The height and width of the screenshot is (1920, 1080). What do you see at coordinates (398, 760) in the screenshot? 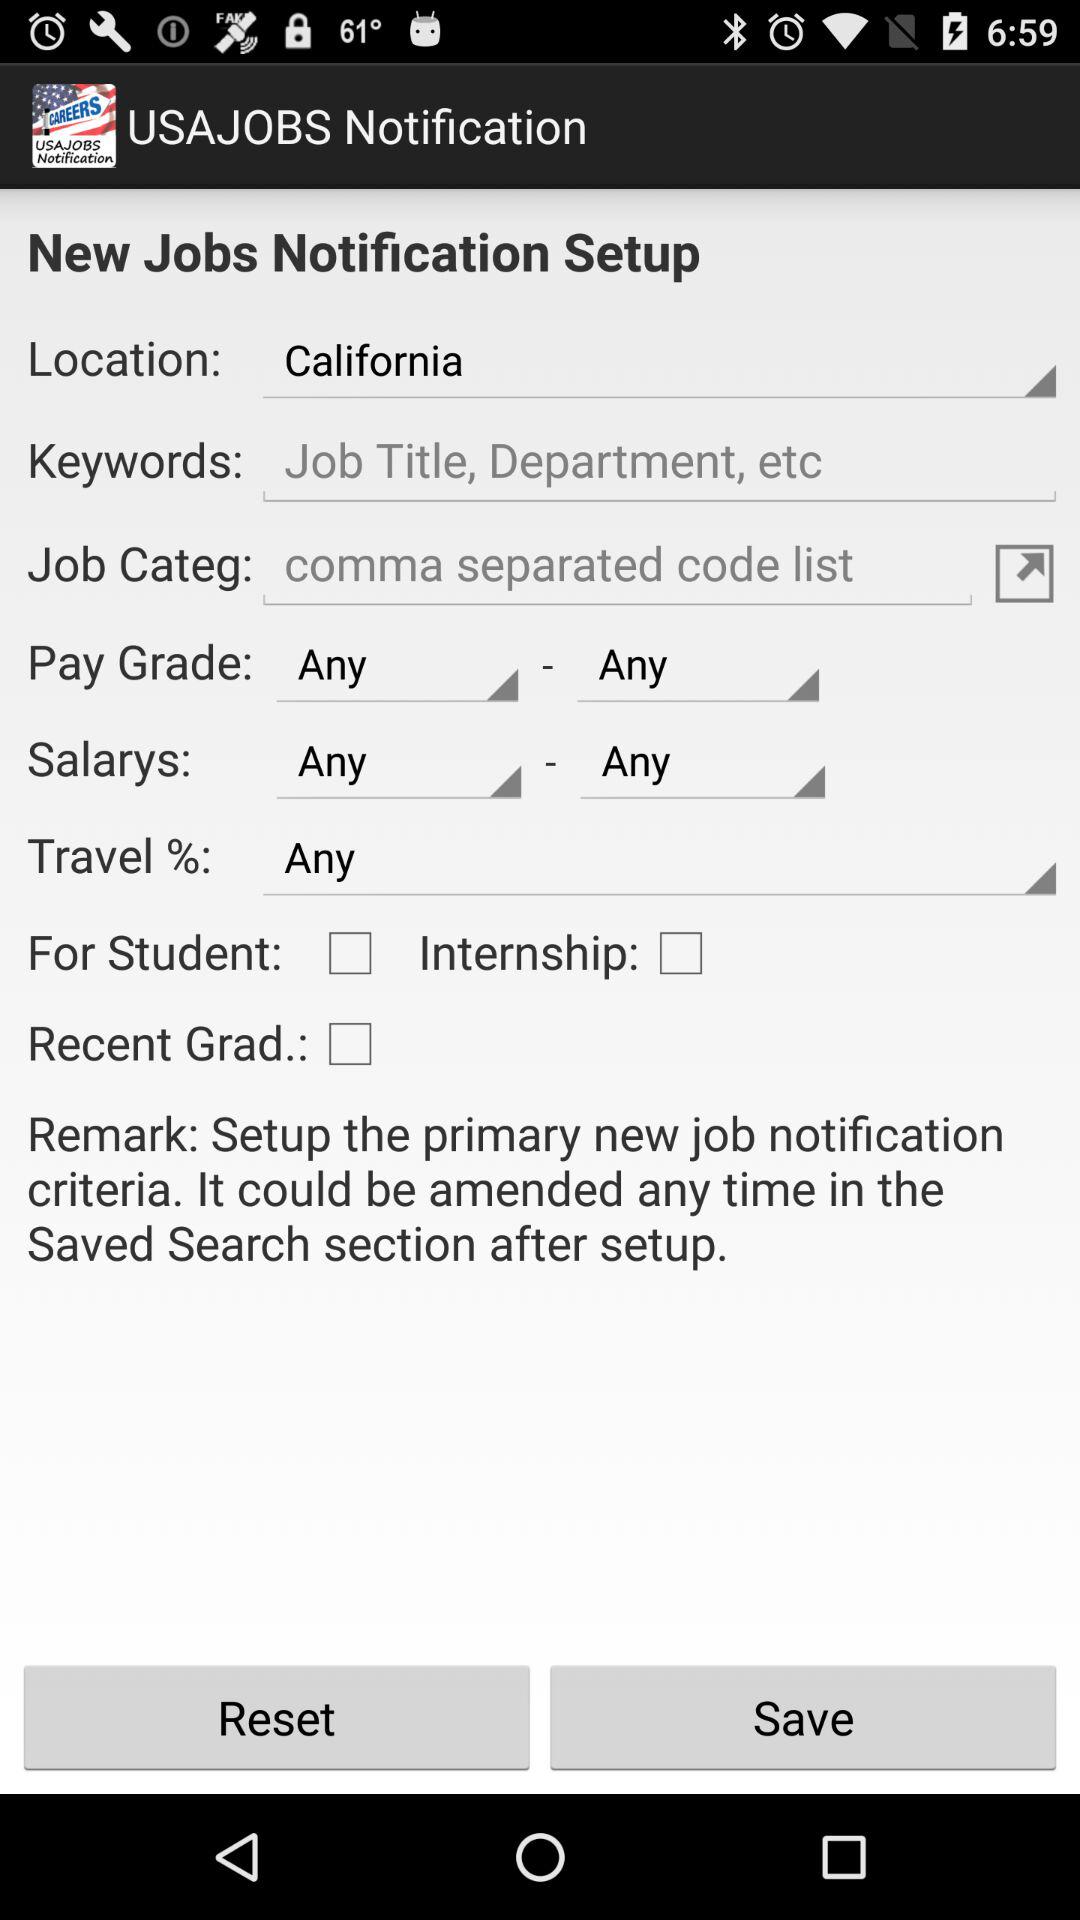
I see `click on the any option to the left of salarys text` at bounding box center [398, 760].